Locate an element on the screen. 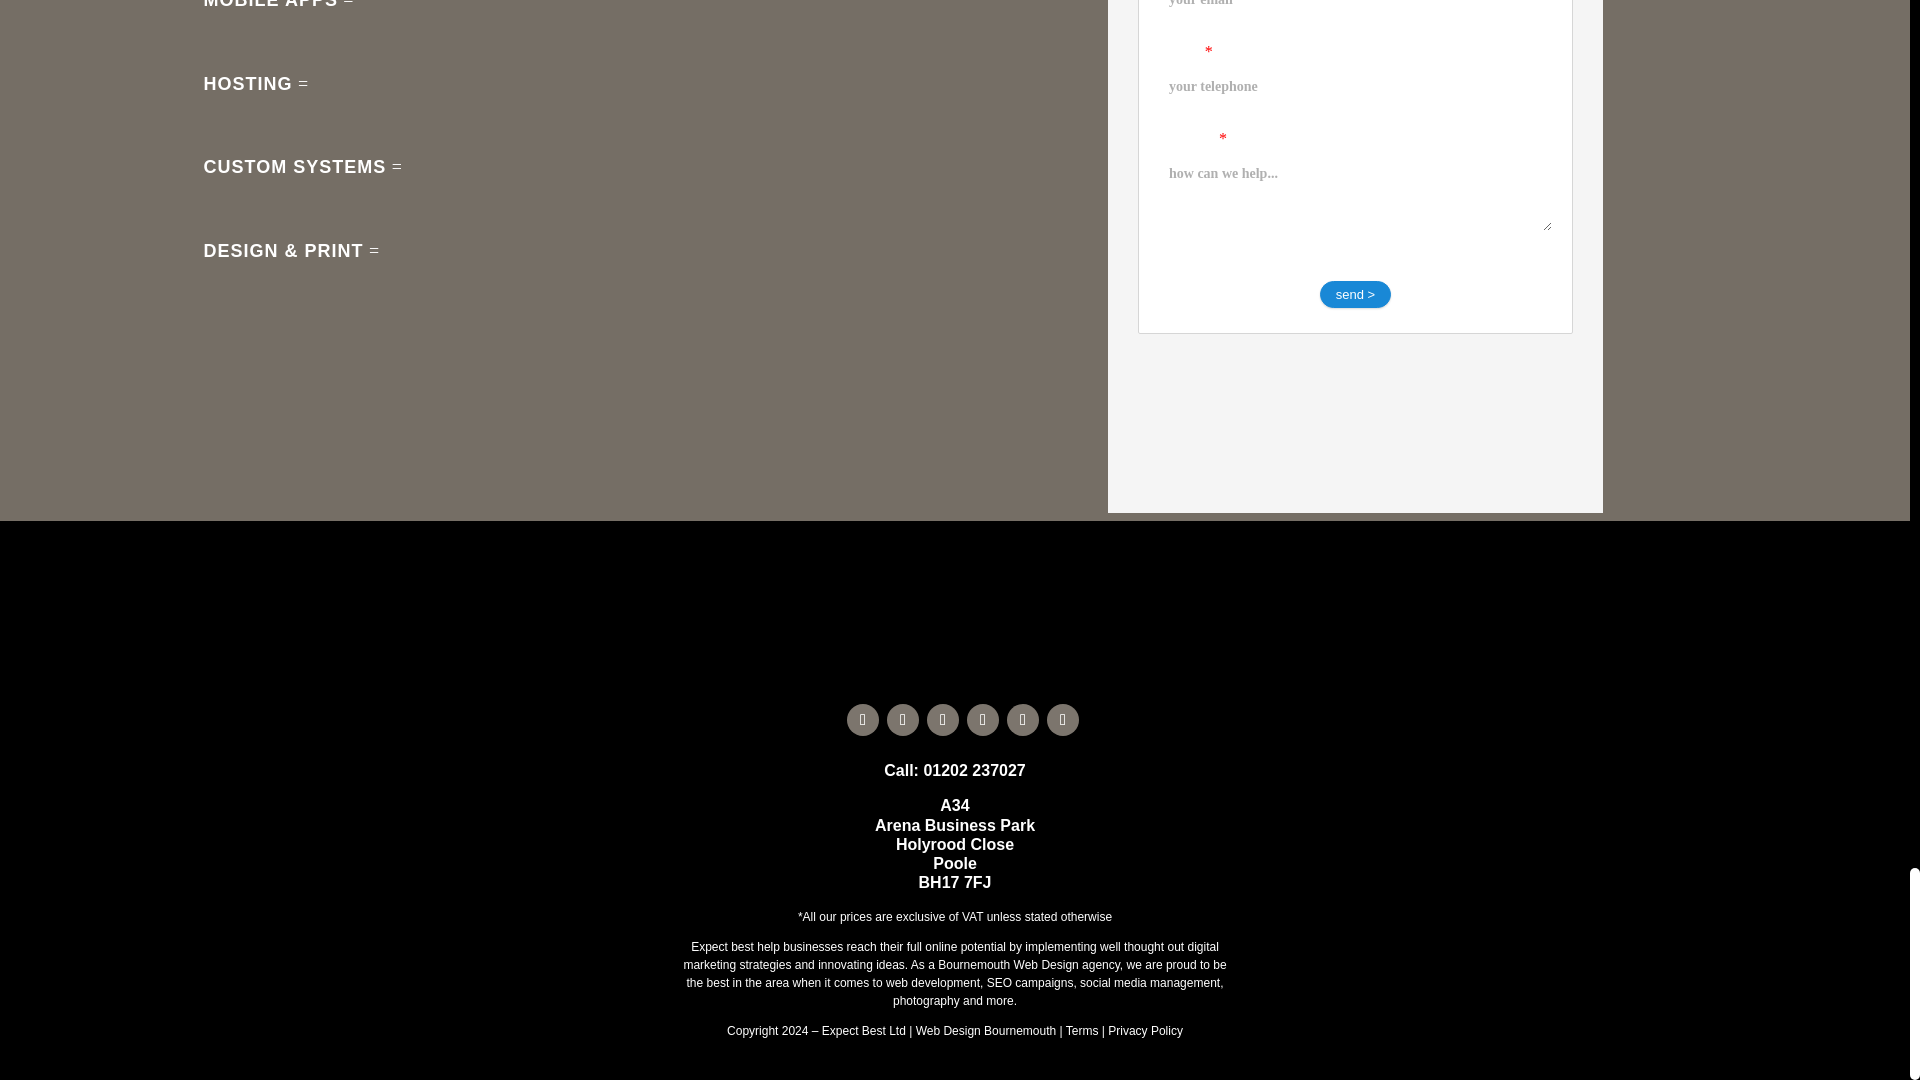 The width and height of the screenshot is (1920, 1080). Follow on Youtube is located at coordinates (942, 720).